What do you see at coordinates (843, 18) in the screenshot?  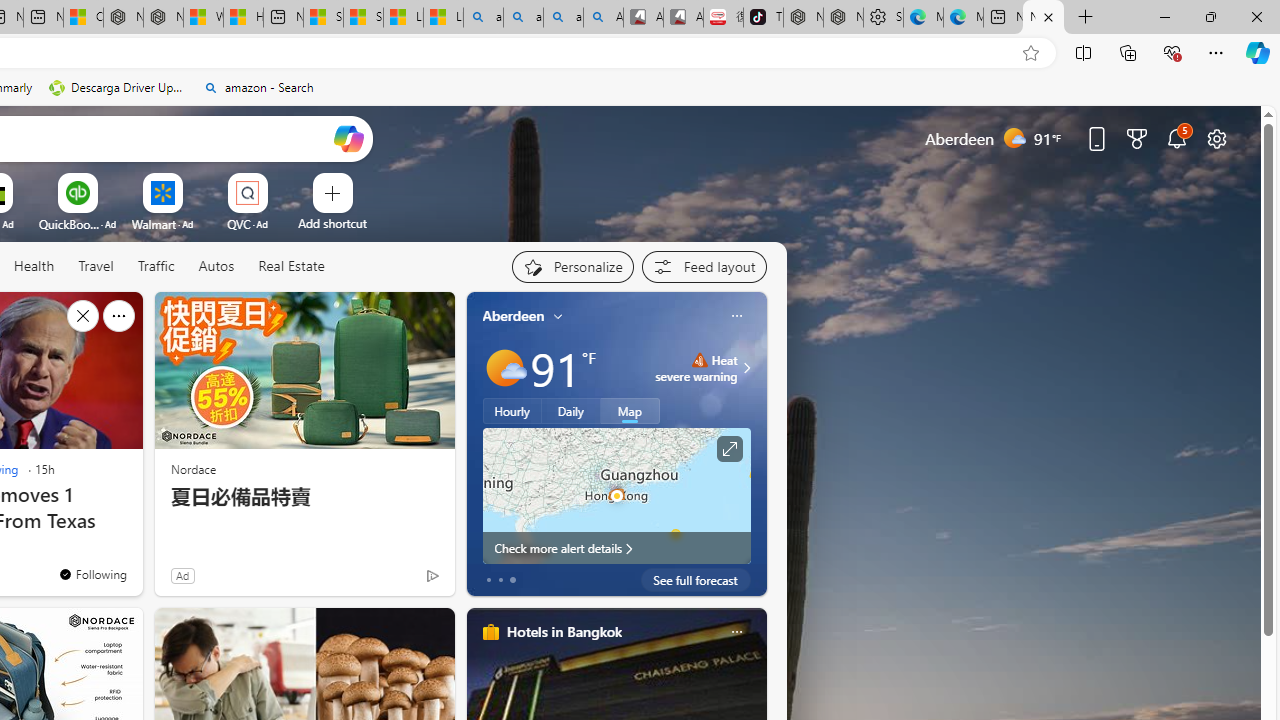 I see `Nordace Siena Pro 15 Backpack` at bounding box center [843, 18].